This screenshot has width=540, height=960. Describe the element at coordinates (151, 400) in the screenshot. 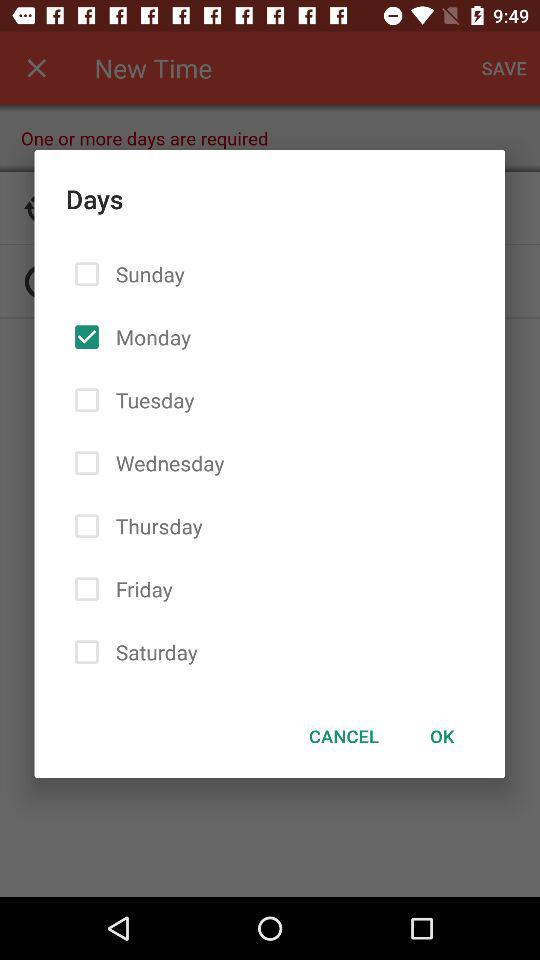

I see `flip until the tuesday item` at that location.